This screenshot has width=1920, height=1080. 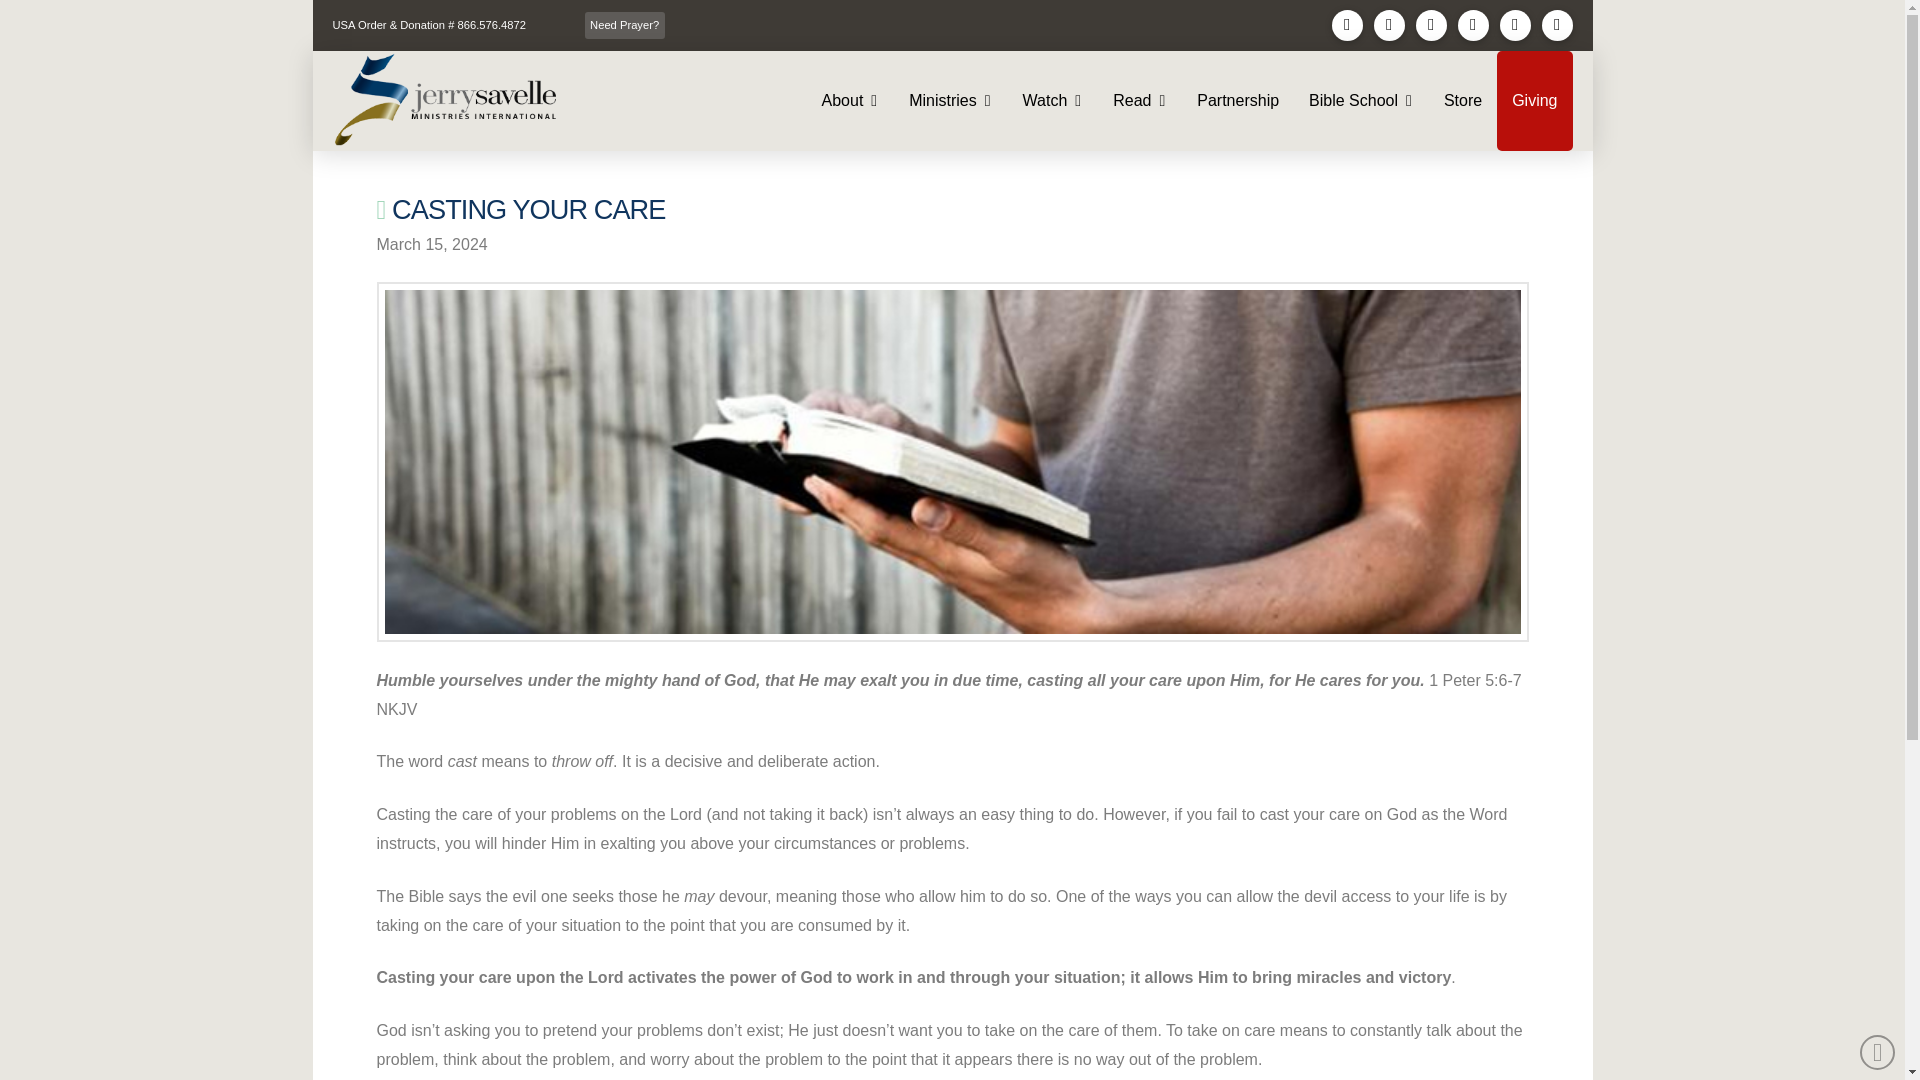 What do you see at coordinates (1361, 100) in the screenshot?
I see `Bible School` at bounding box center [1361, 100].